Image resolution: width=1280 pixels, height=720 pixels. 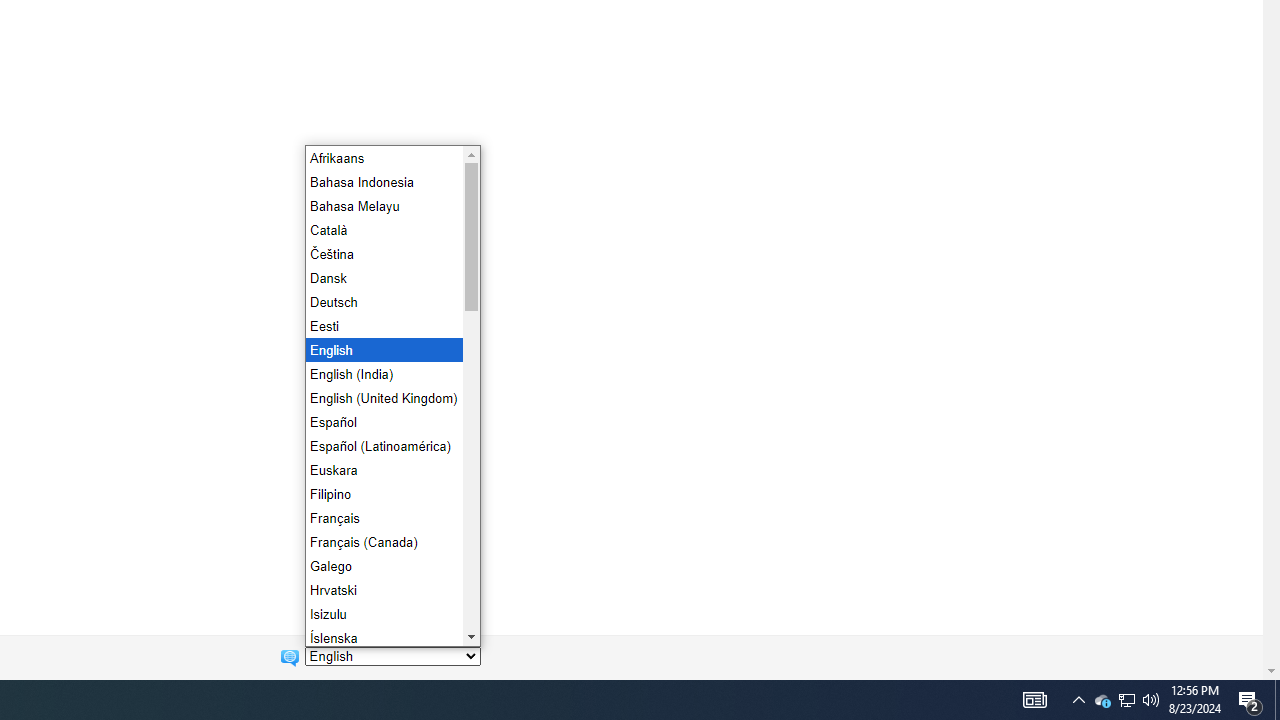 I want to click on Euskara, so click(x=382, y=469).